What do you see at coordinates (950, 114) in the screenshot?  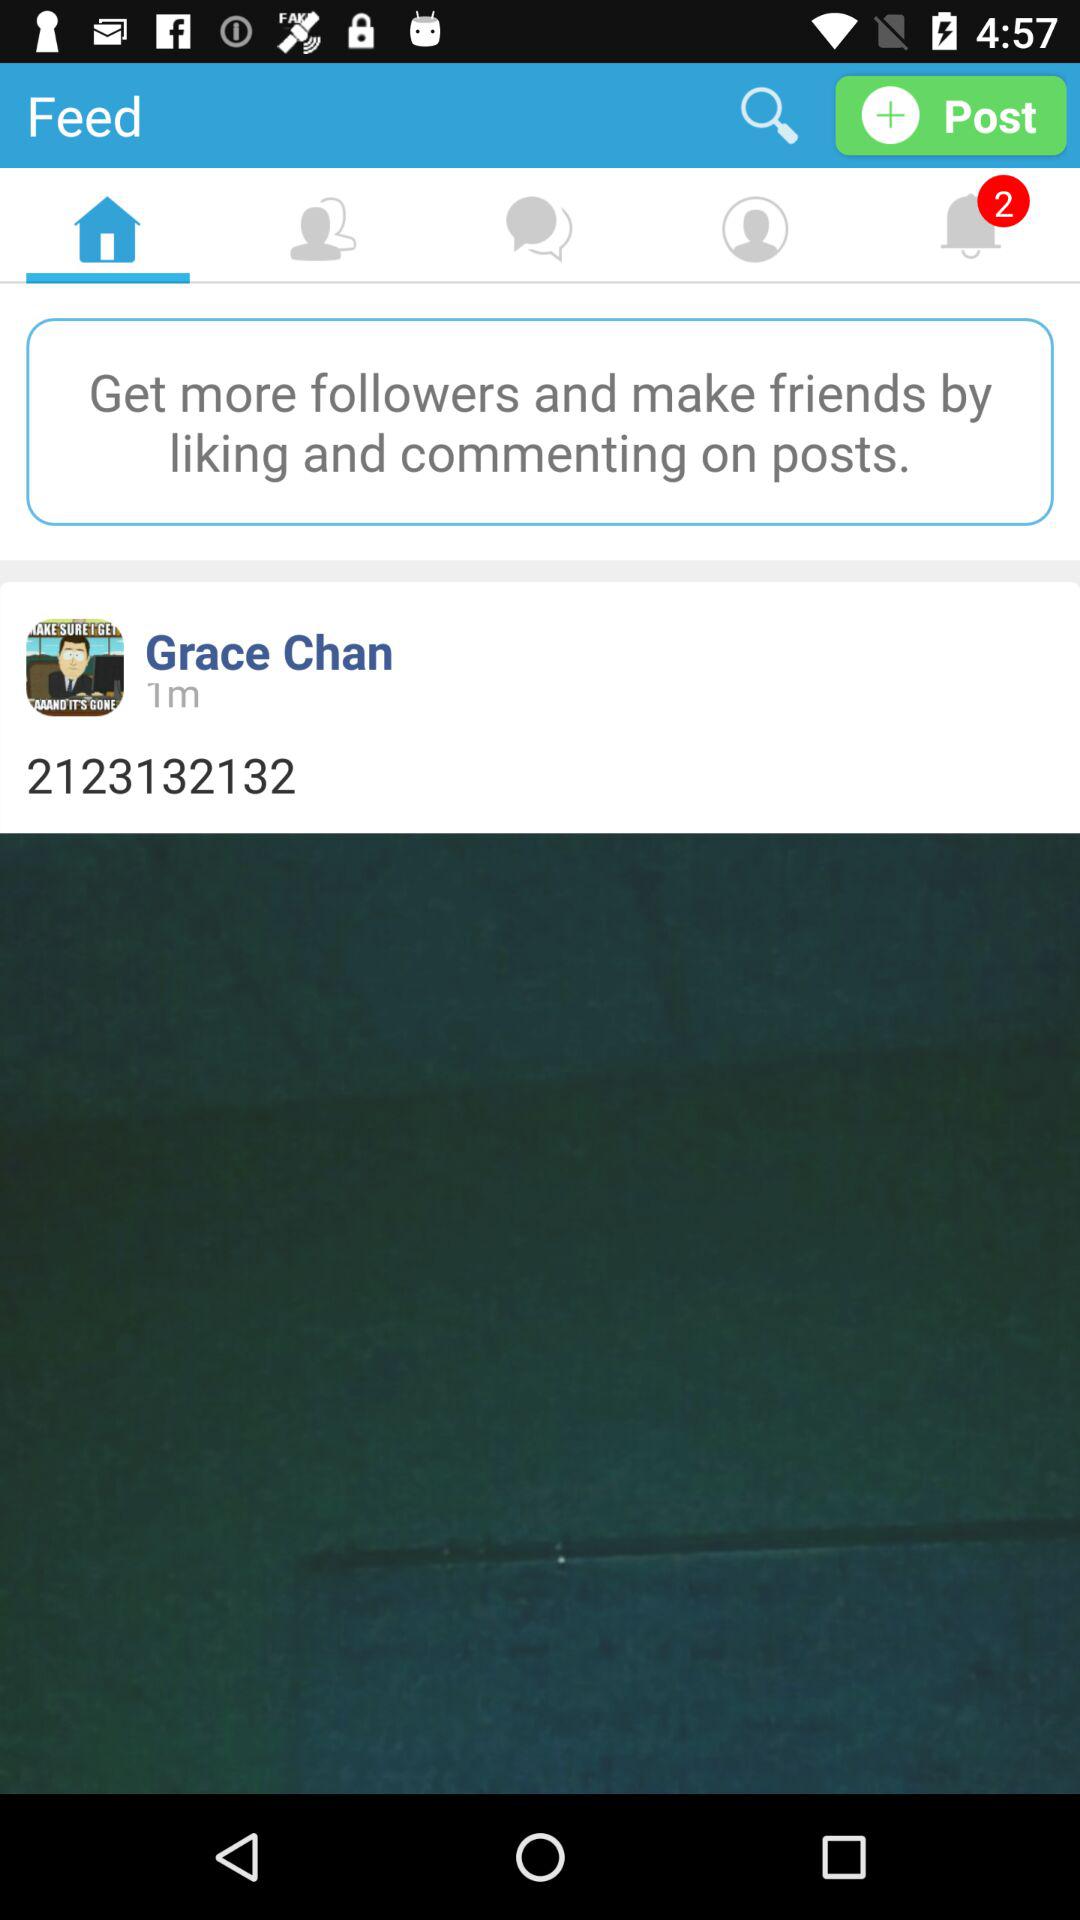 I see `choose icon above 2` at bounding box center [950, 114].